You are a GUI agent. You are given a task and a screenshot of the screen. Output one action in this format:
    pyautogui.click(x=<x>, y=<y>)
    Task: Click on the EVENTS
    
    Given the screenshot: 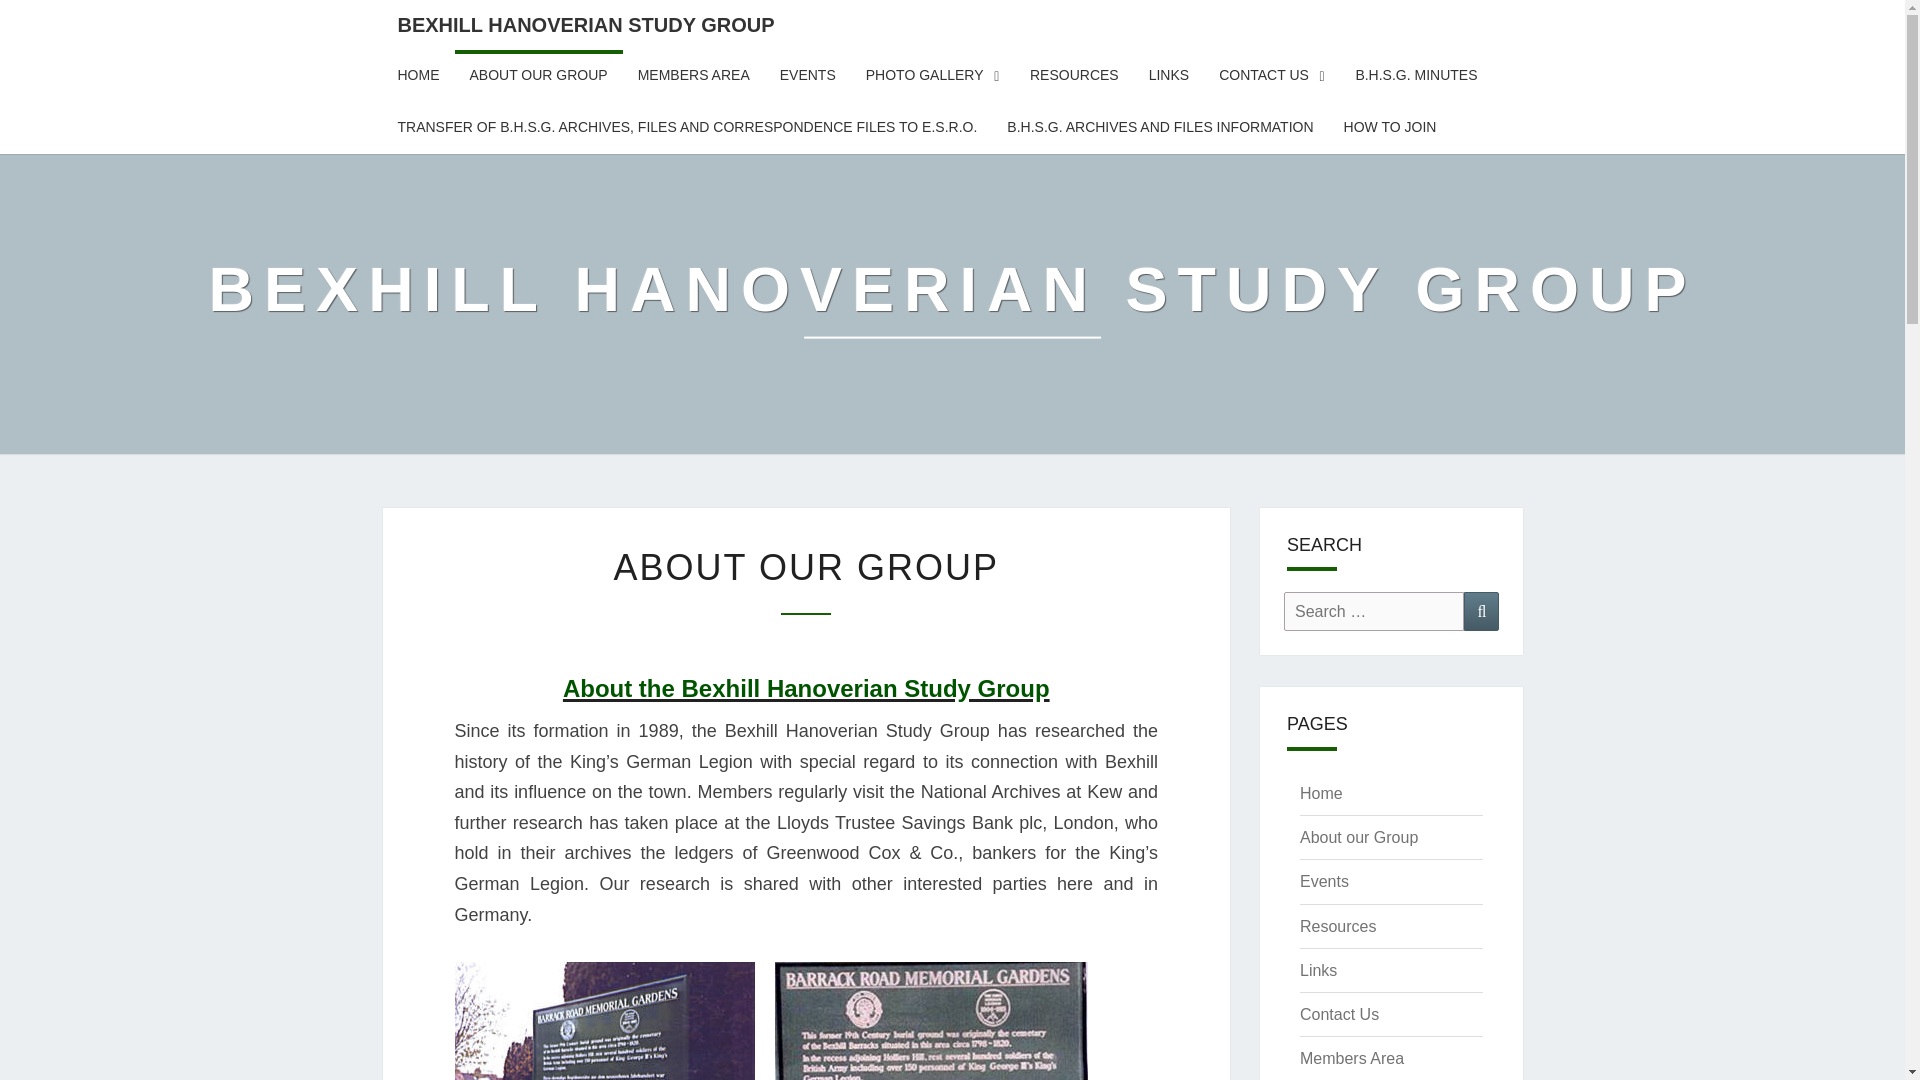 What is the action you would take?
    pyautogui.click(x=807, y=75)
    